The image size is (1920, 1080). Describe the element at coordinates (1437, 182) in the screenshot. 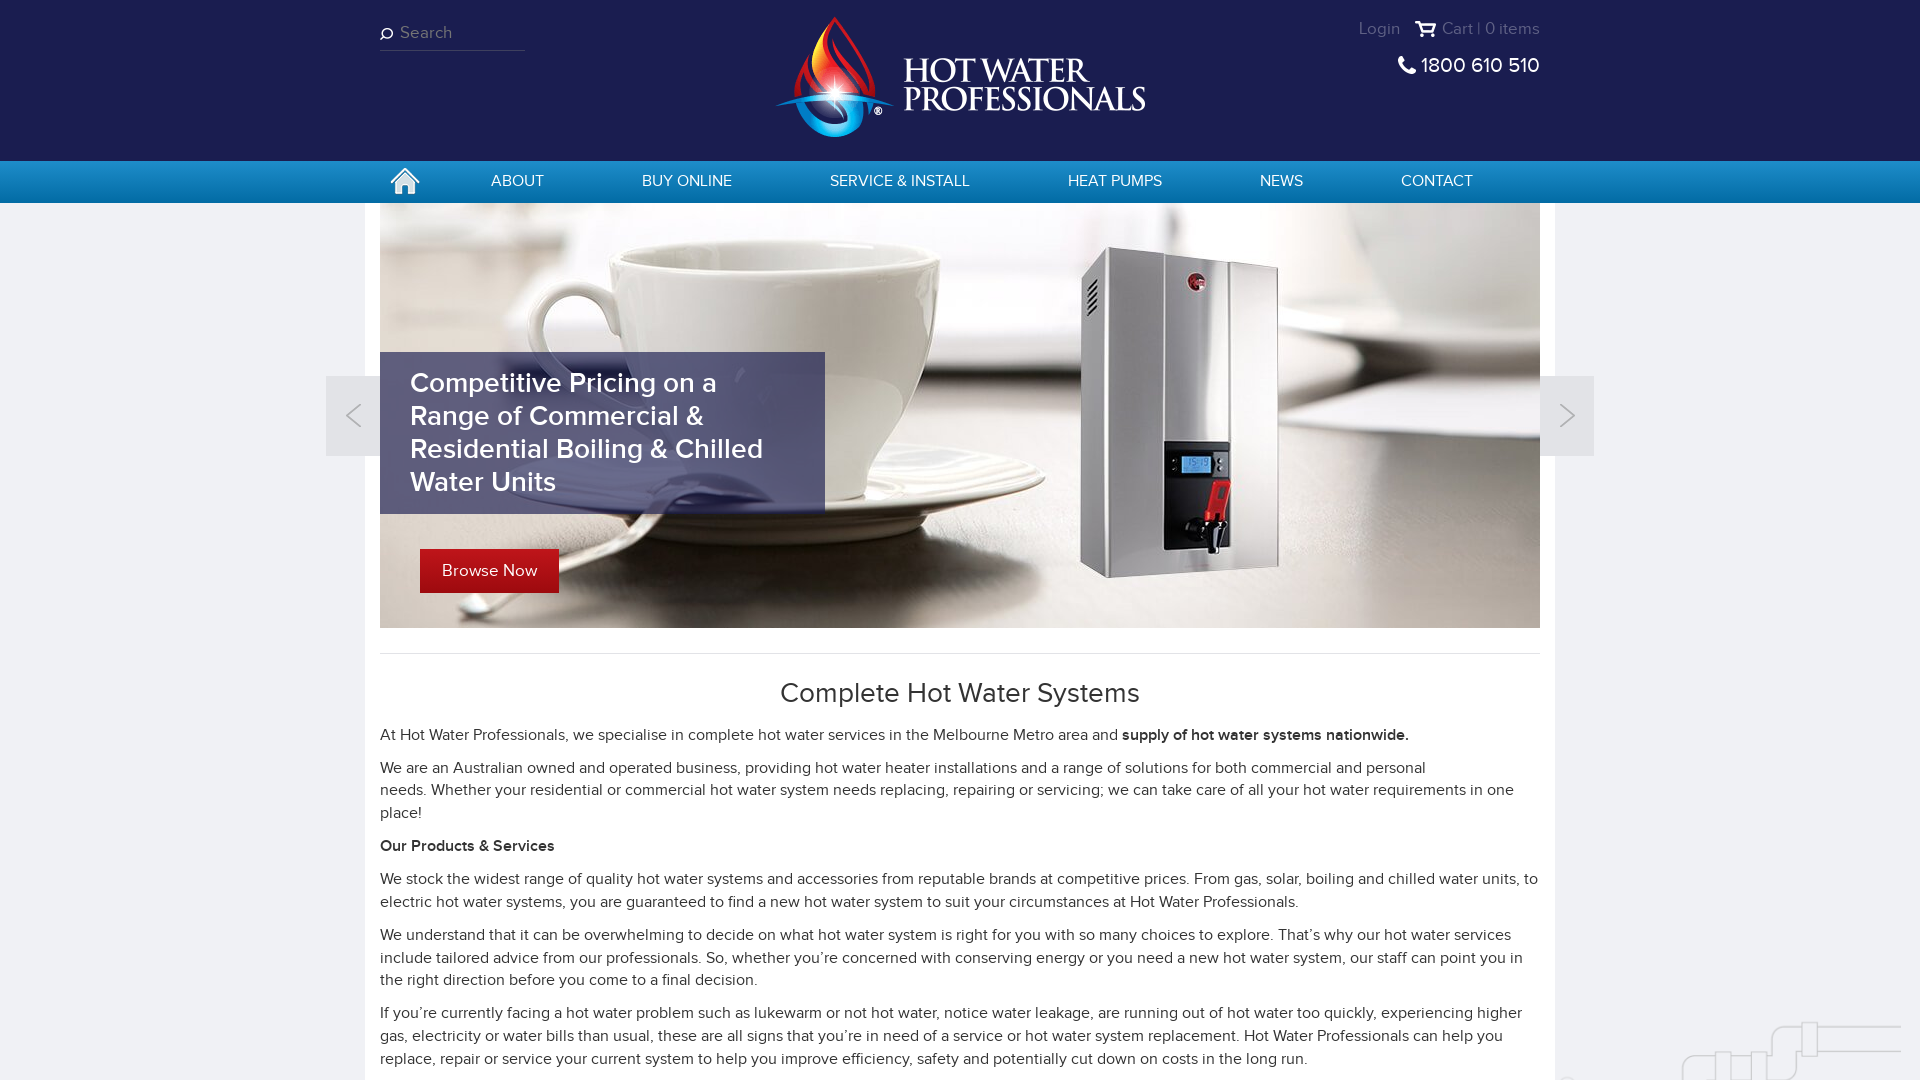

I see `CONTACT` at that location.